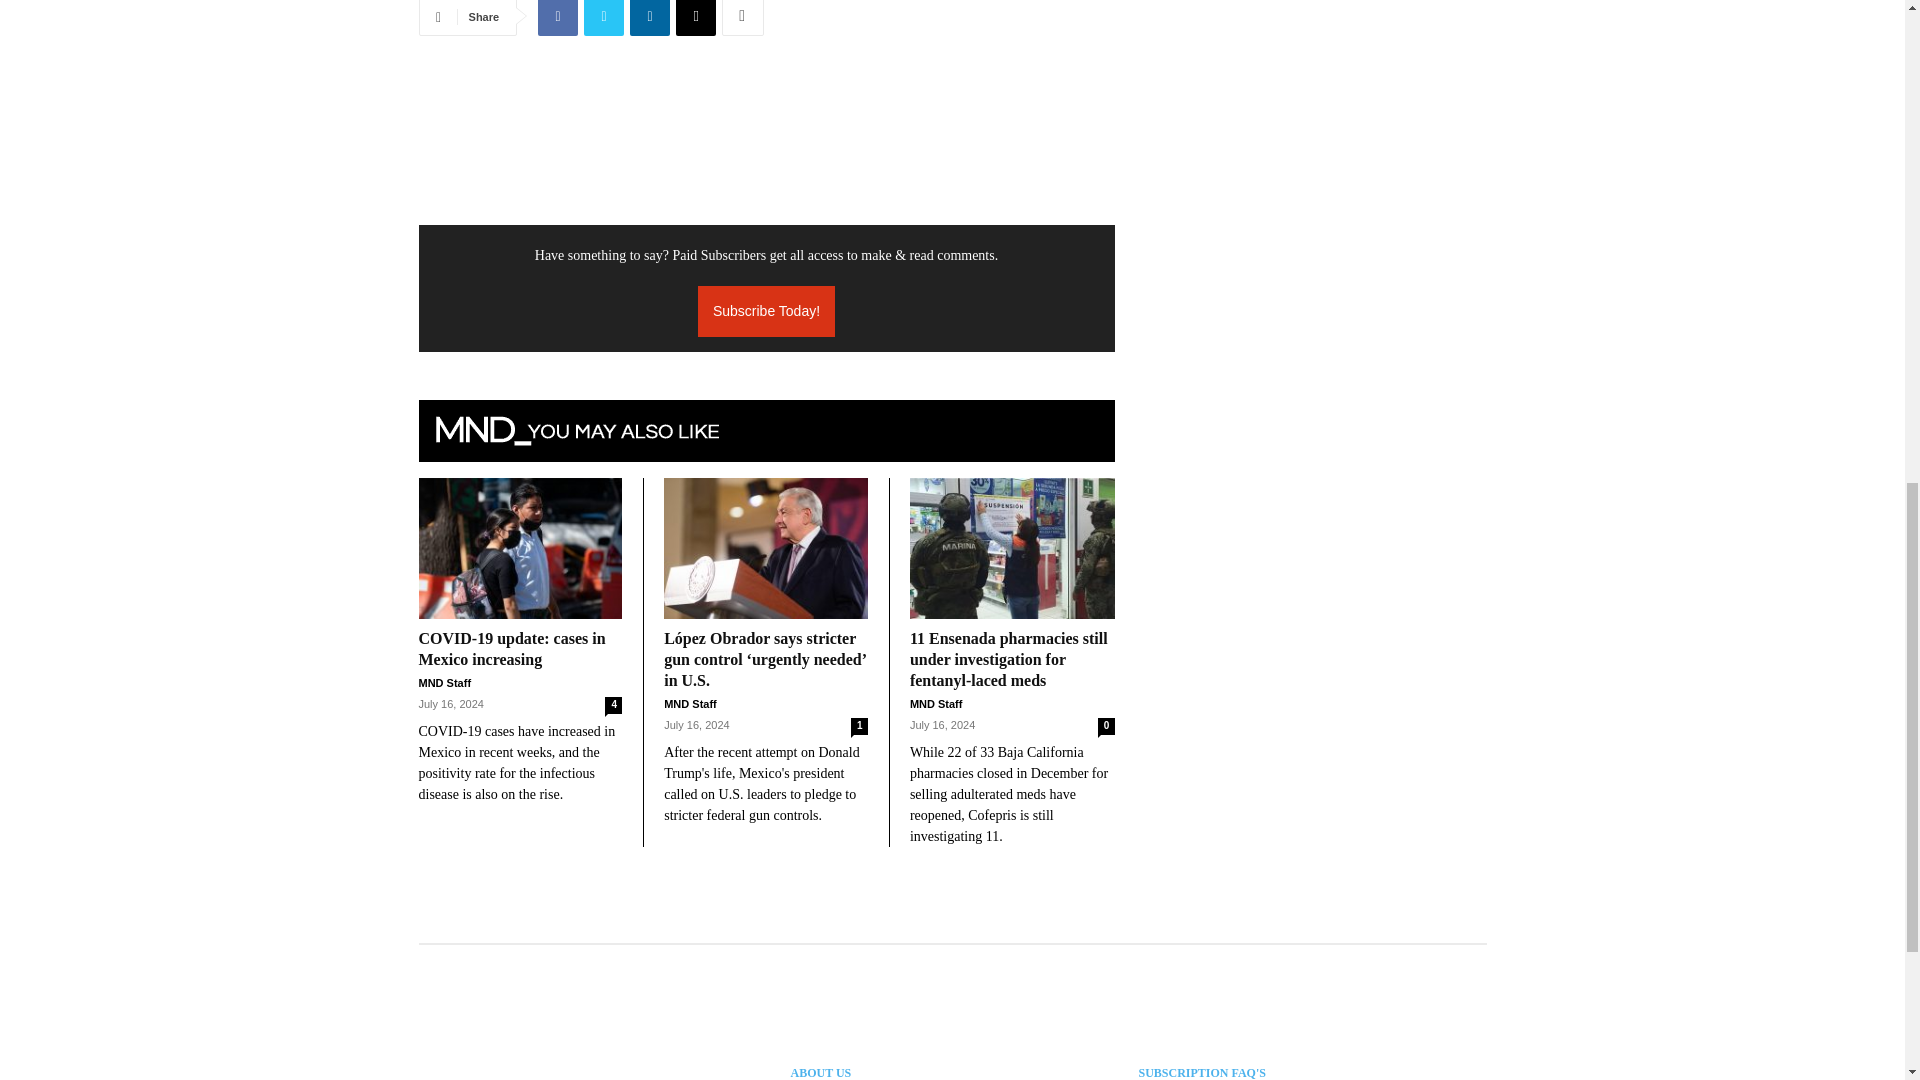 The height and width of the screenshot is (1080, 1920). Describe the element at coordinates (557, 18) in the screenshot. I see `Facebook` at that location.